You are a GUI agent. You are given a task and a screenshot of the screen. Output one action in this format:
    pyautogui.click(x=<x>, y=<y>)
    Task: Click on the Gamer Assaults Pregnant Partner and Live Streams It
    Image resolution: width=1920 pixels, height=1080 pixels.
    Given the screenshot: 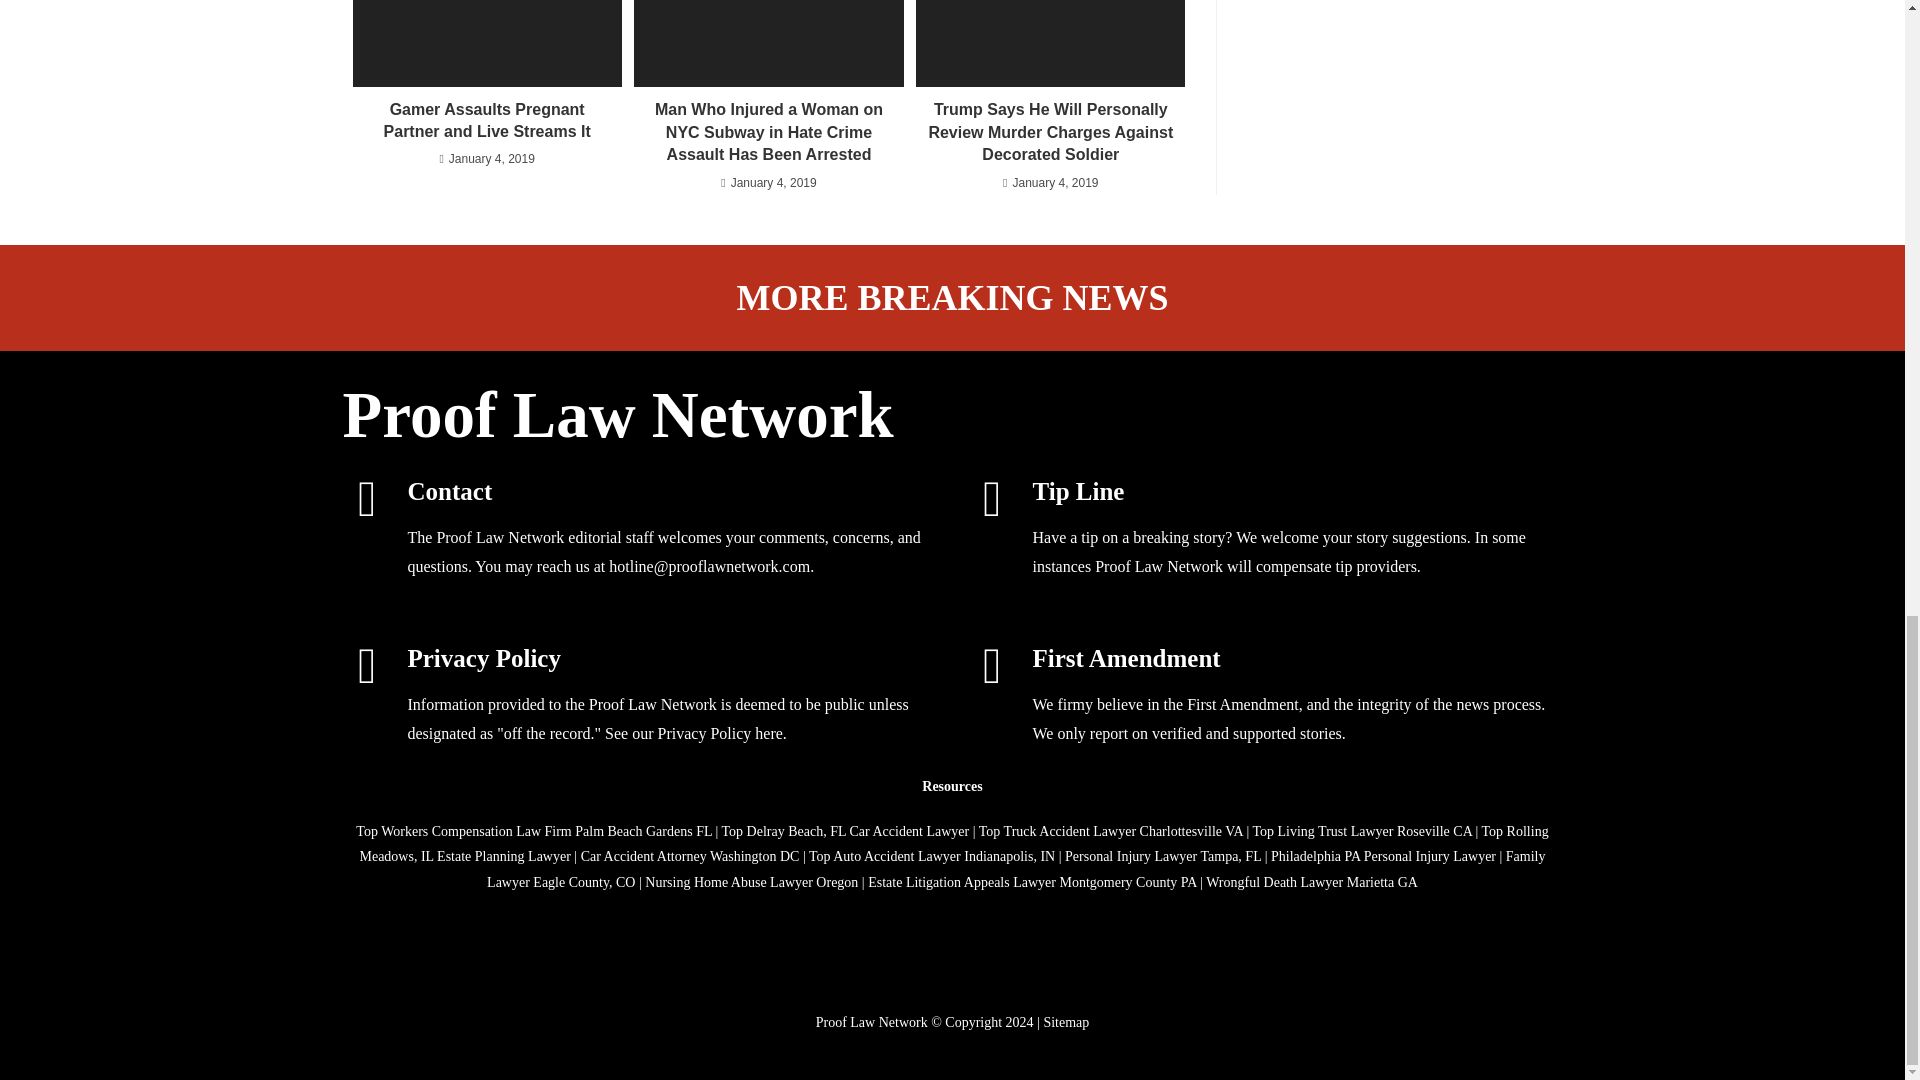 What is the action you would take?
    pyautogui.click(x=486, y=121)
    